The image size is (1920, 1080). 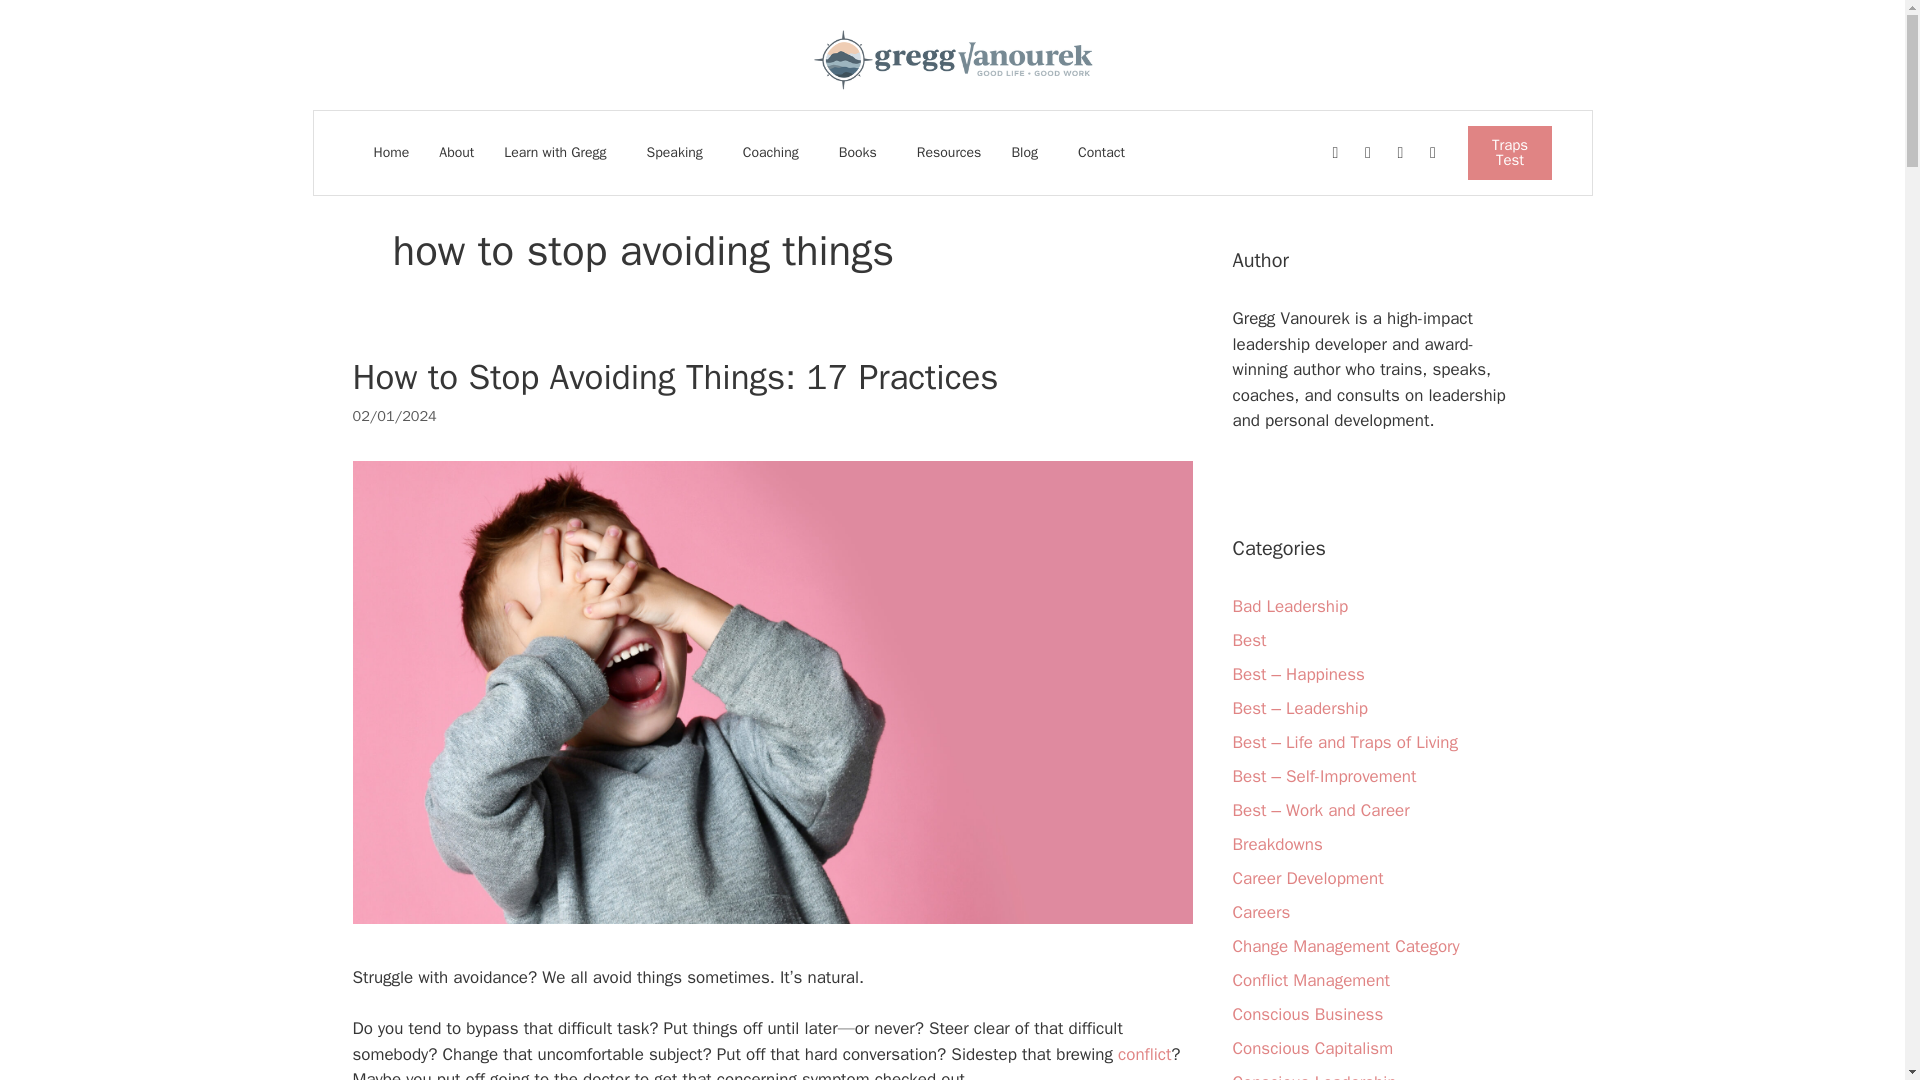 I want to click on Contact, so click(x=1100, y=152).